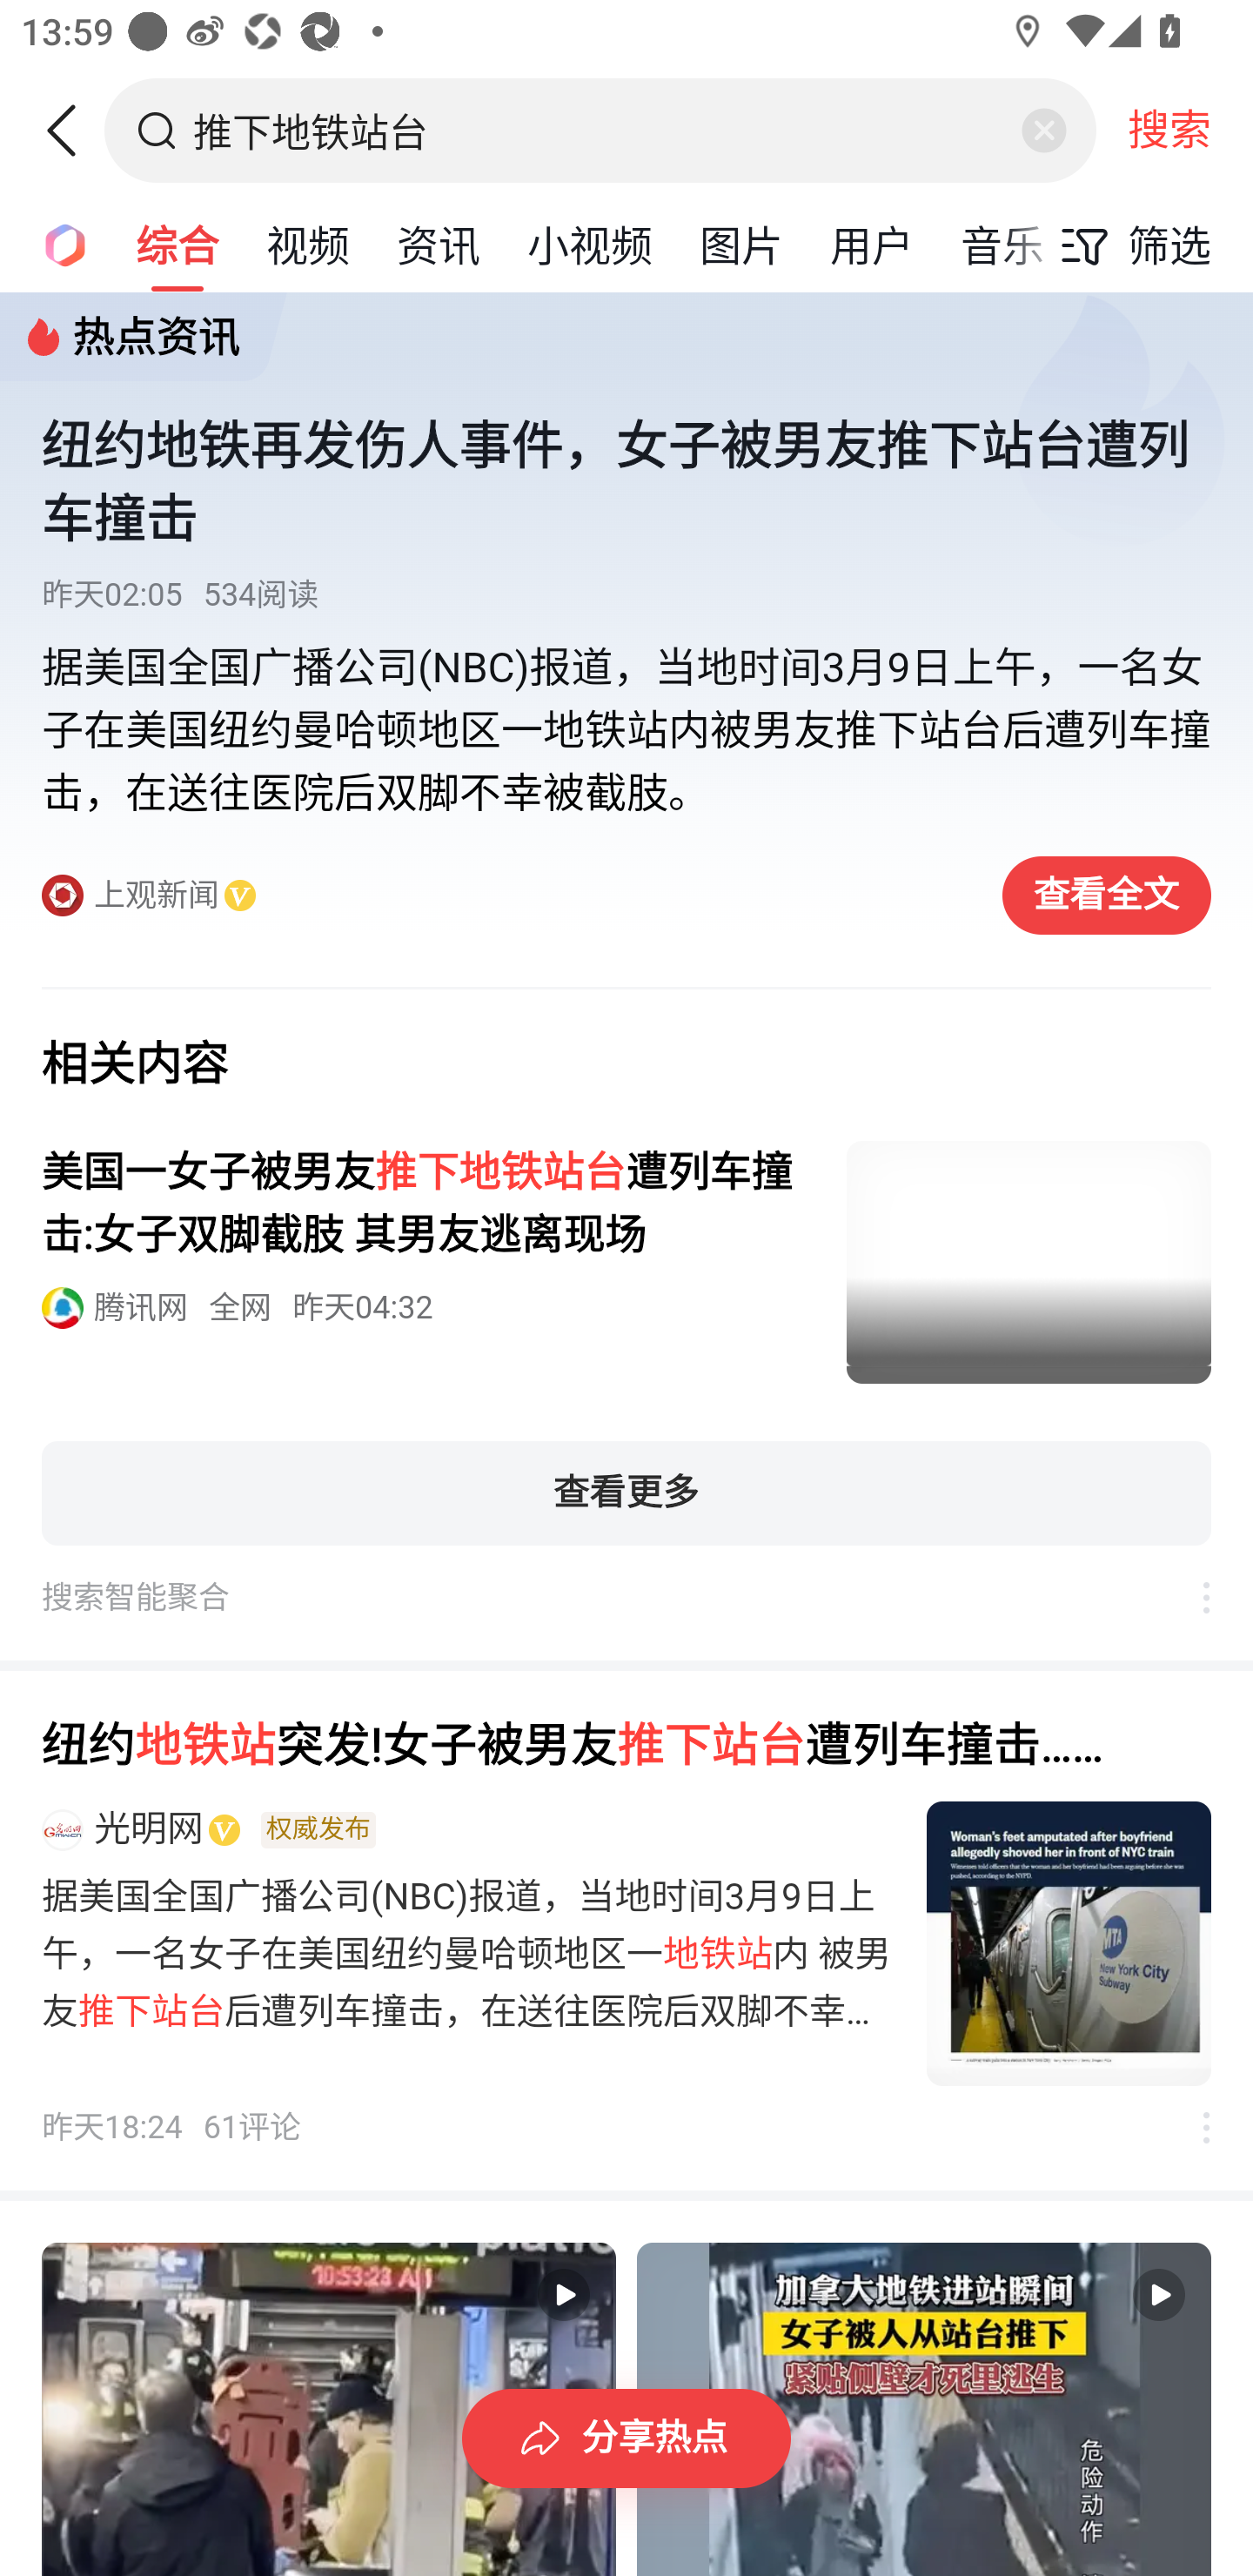 Image resolution: width=1253 pixels, height=2576 pixels. I want to click on 查看更多, so click(626, 1493).